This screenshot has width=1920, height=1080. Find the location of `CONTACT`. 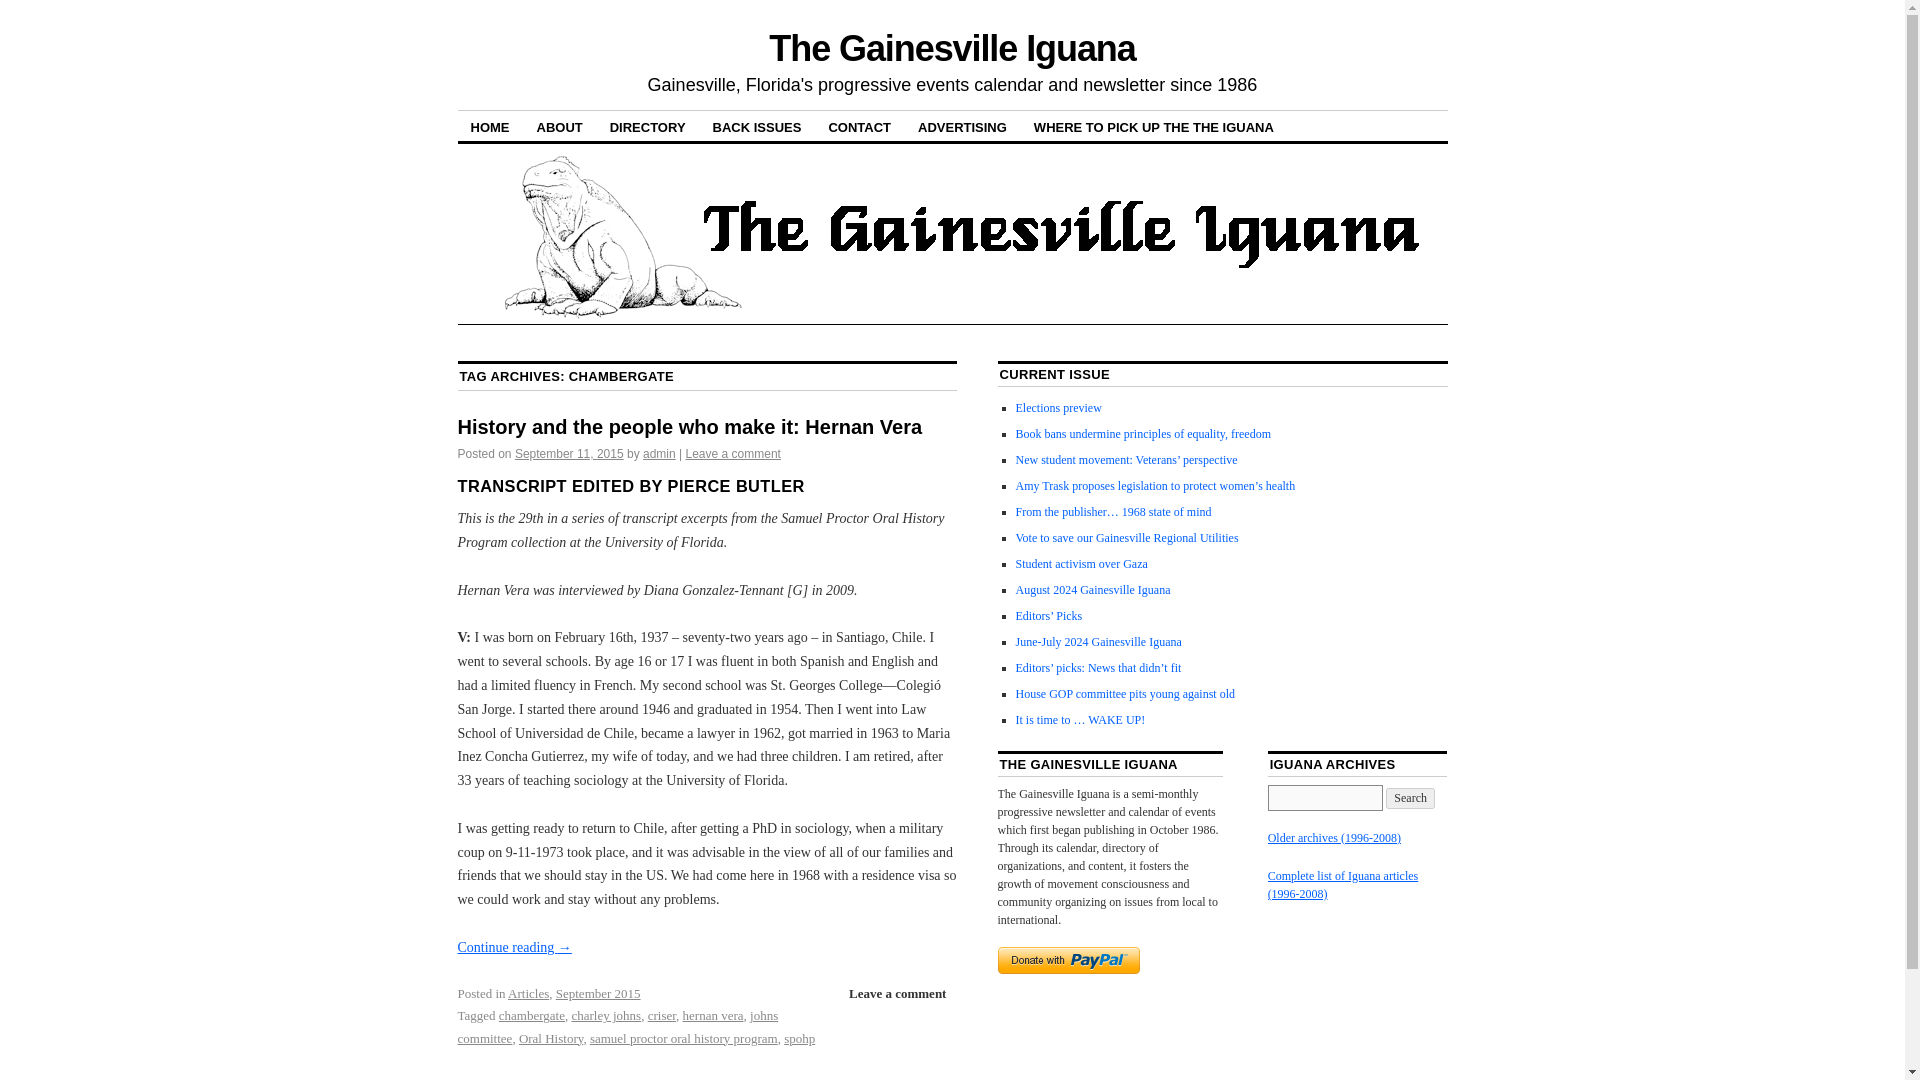

CONTACT is located at coordinates (859, 126).